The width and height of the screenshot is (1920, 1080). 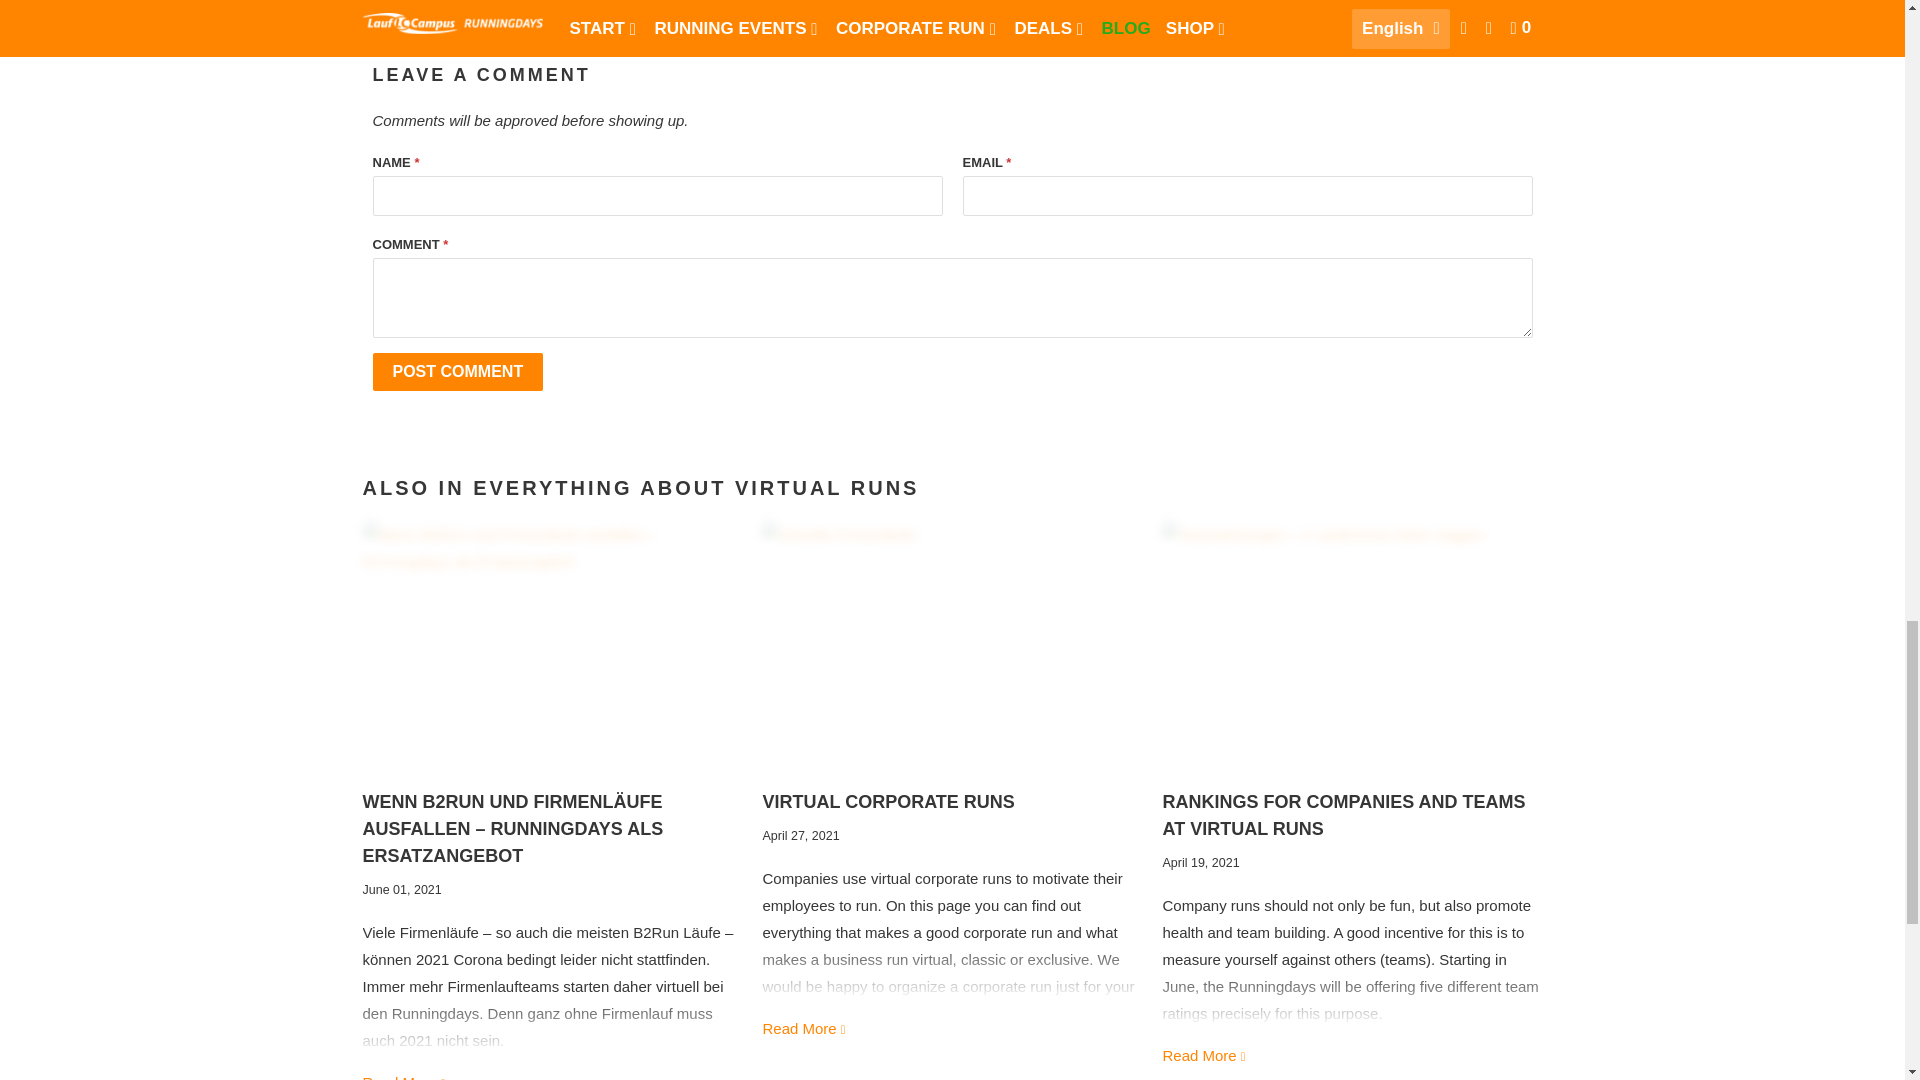 What do you see at coordinates (804, 1028) in the screenshot?
I see `Virtual Corporate Runs` at bounding box center [804, 1028].